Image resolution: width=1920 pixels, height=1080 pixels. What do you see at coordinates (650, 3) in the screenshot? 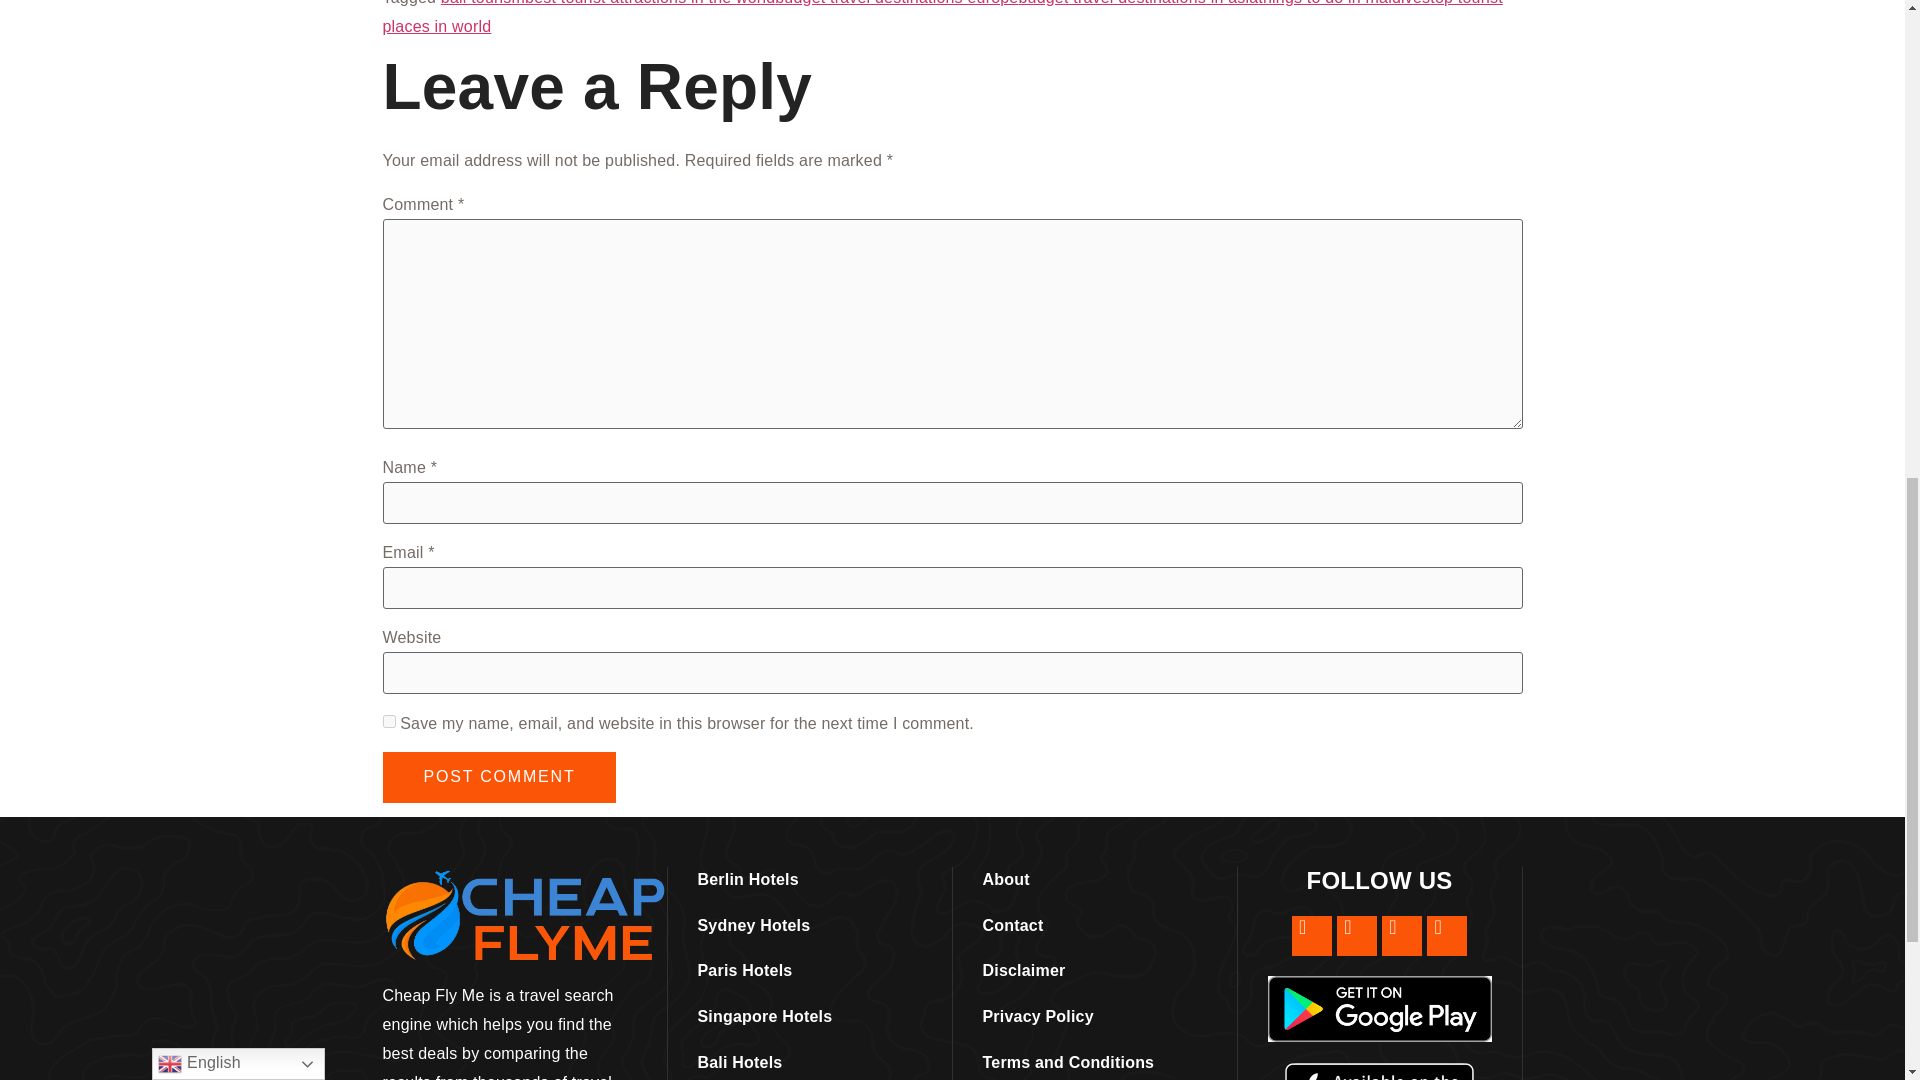
I see `best tourist attractions in the world` at bounding box center [650, 3].